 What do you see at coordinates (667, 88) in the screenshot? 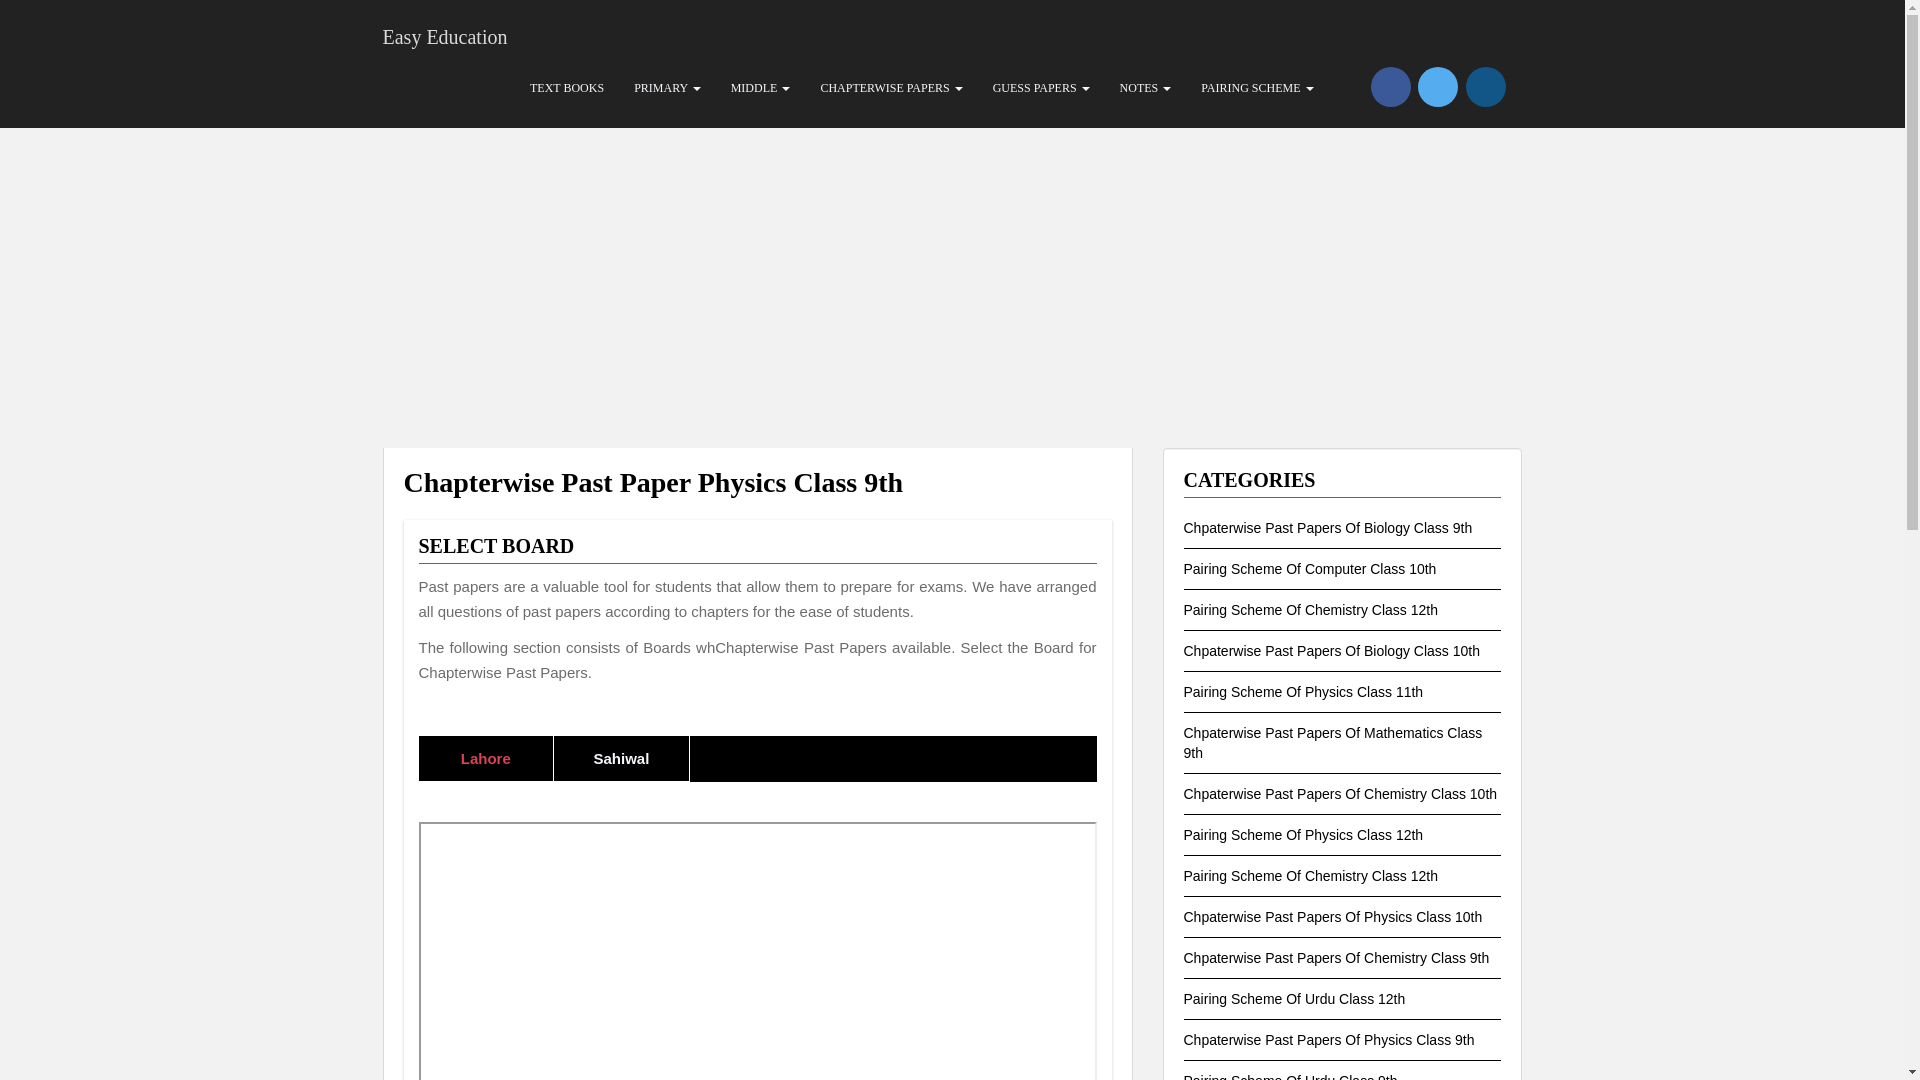
I see `PRIMARY` at bounding box center [667, 88].